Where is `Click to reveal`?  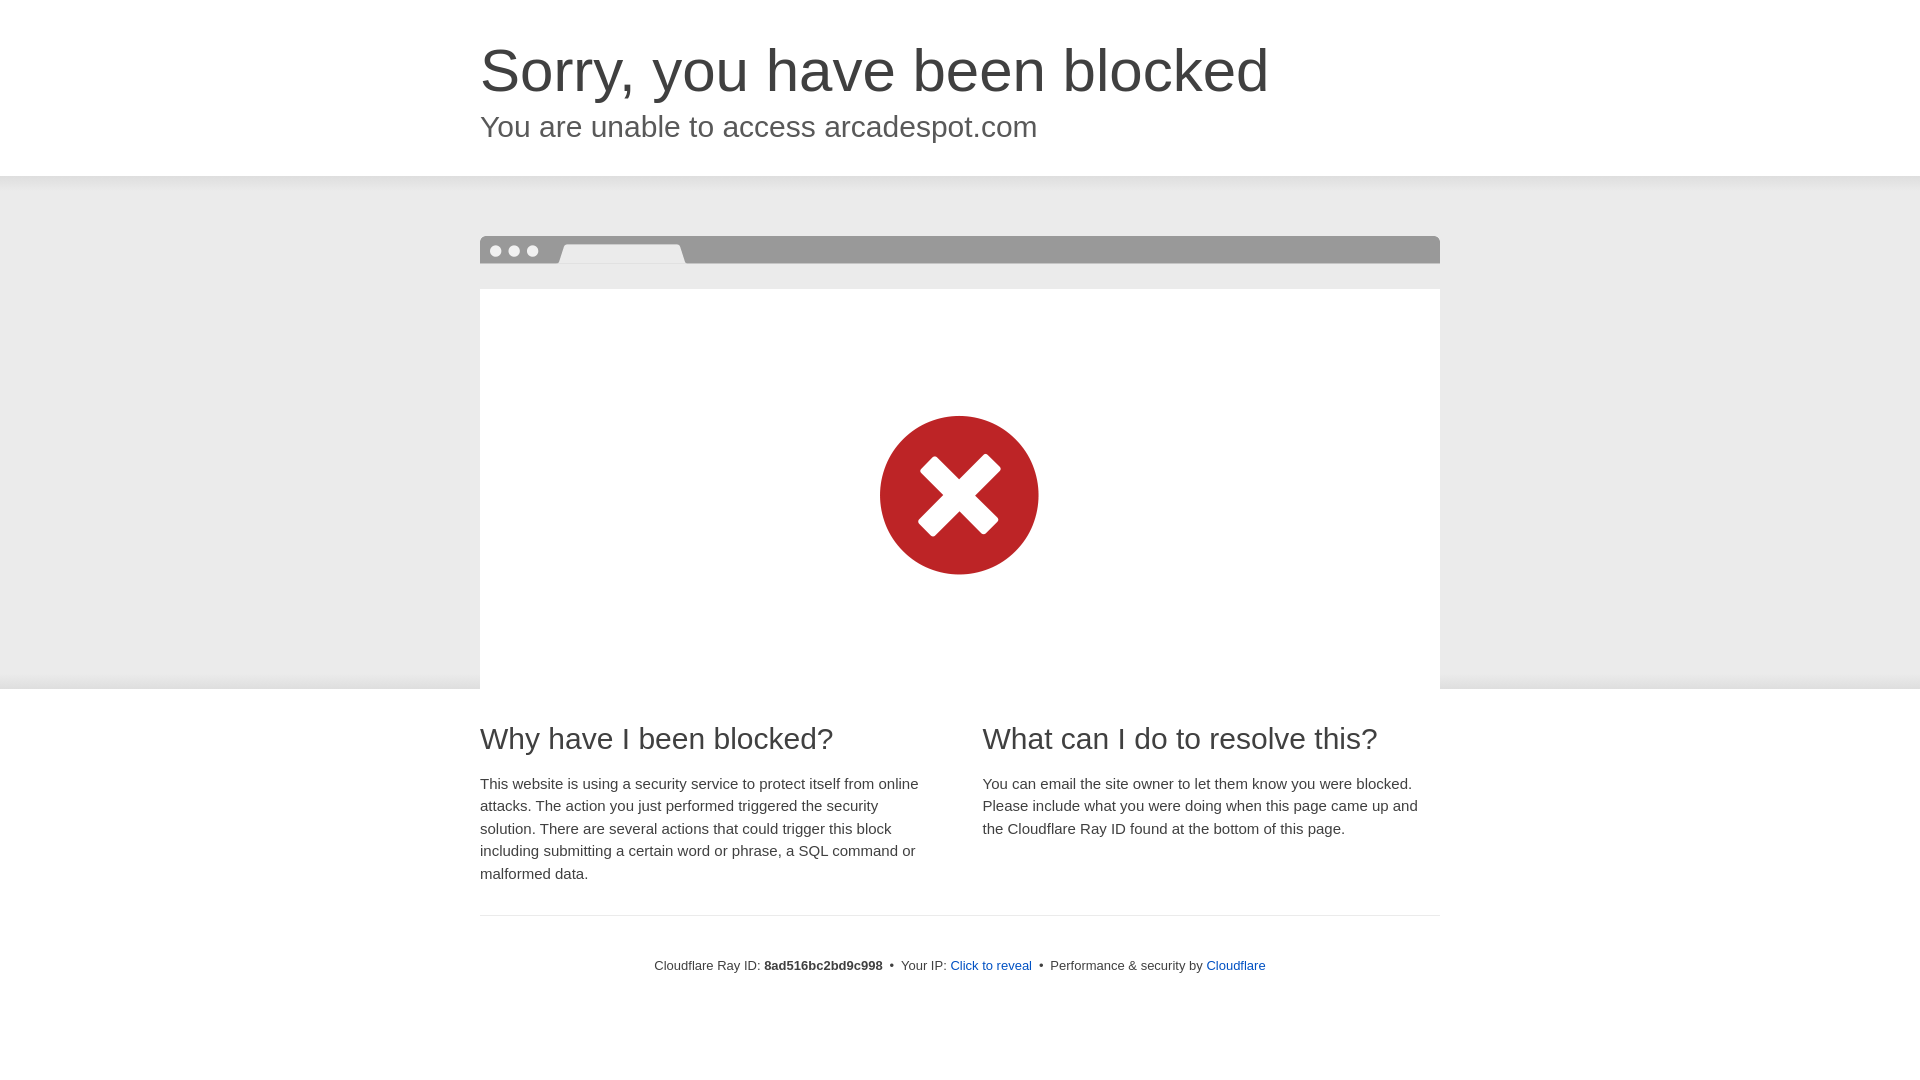 Click to reveal is located at coordinates (991, 966).